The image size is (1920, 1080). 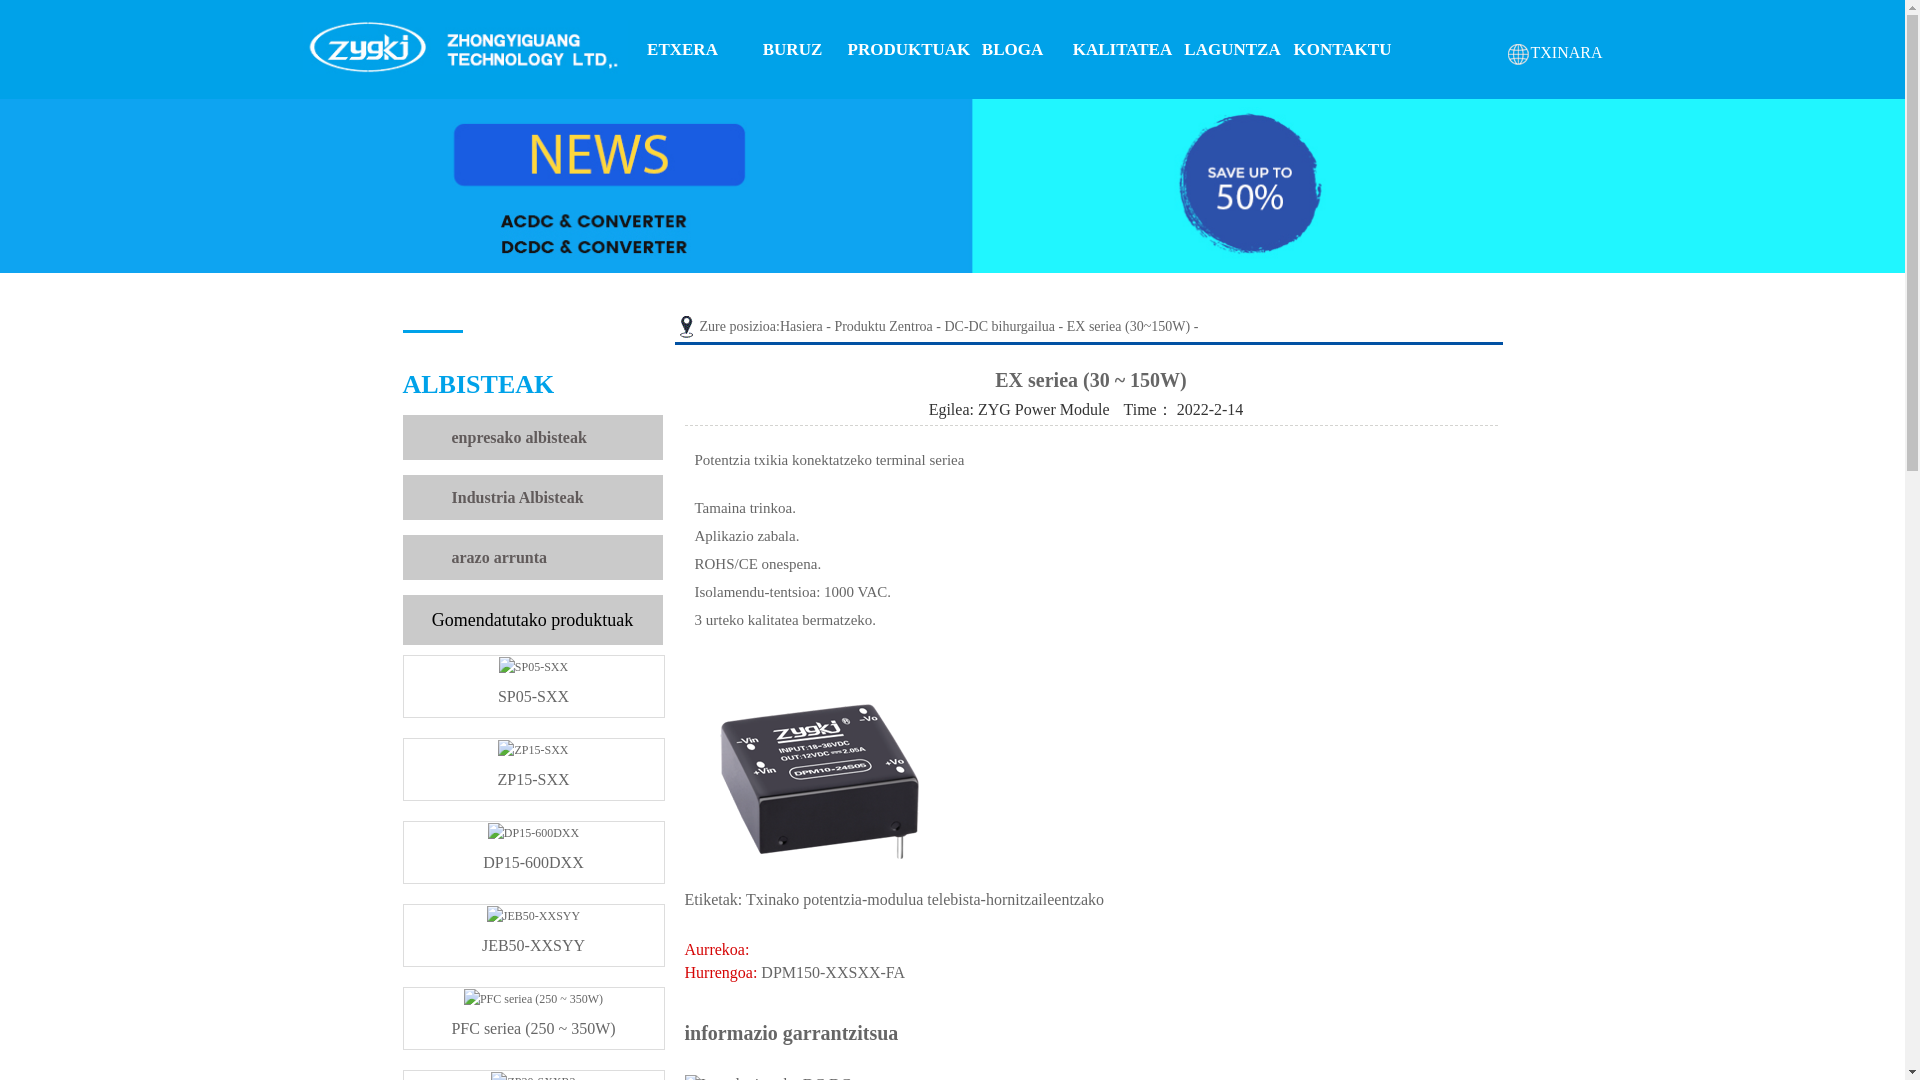 What do you see at coordinates (1554, 52) in the screenshot?
I see `TXINARA` at bounding box center [1554, 52].